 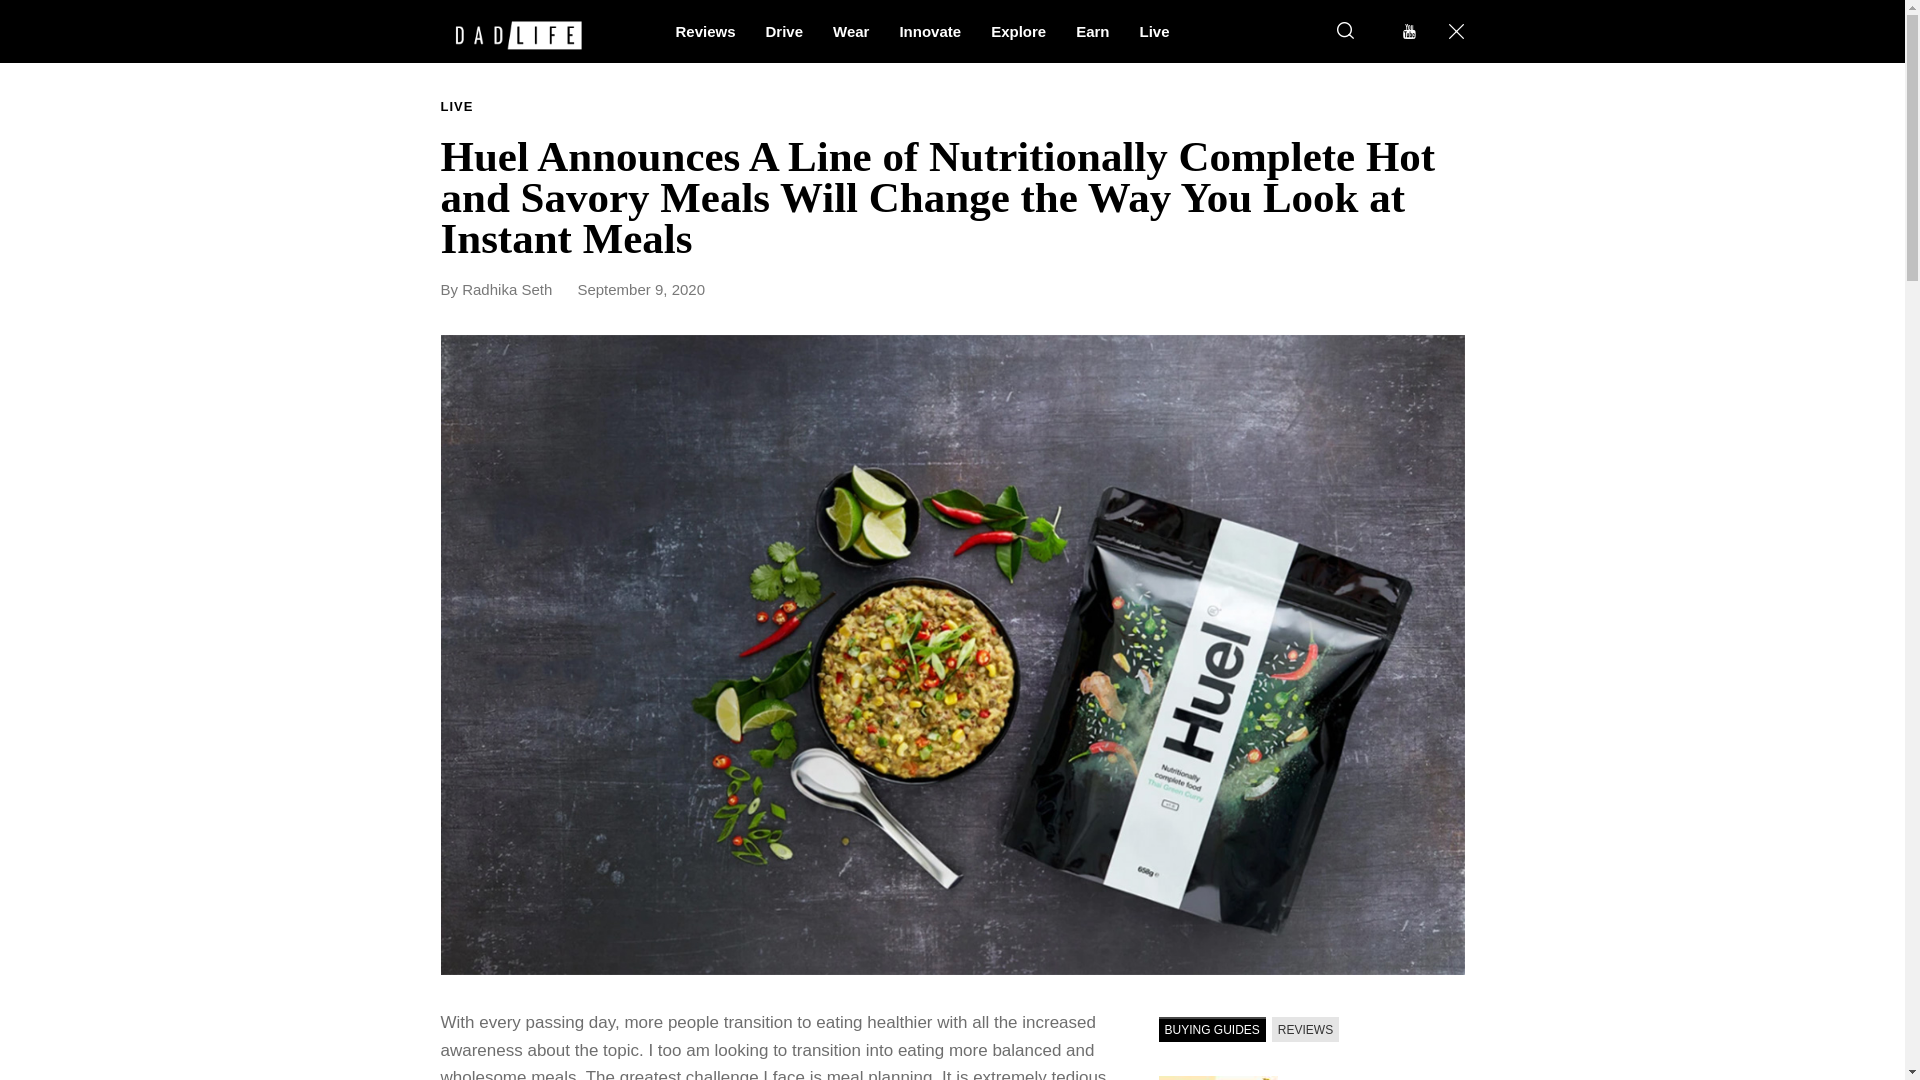 What do you see at coordinates (456, 107) in the screenshot?
I see `LIVE` at bounding box center [456, 107].